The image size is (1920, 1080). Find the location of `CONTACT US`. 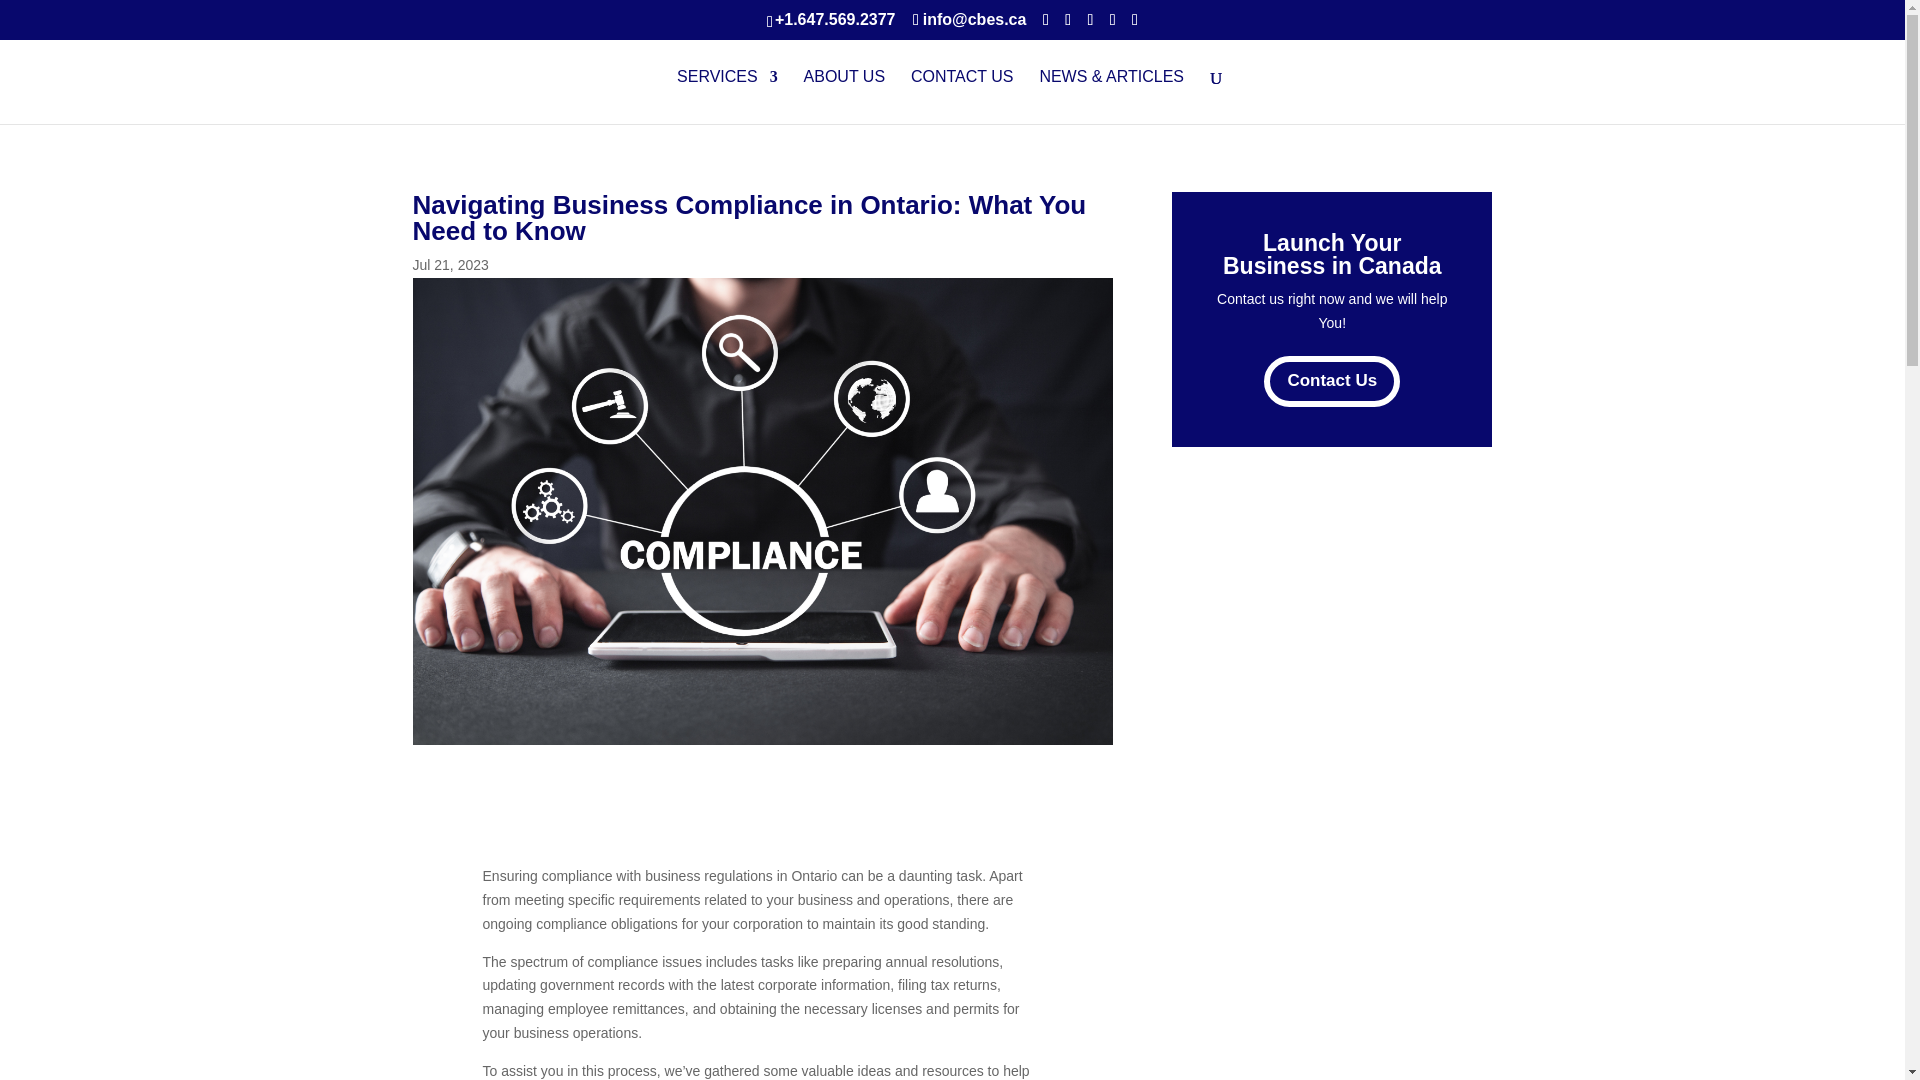

CONTACT US is located at coordinates (962, 97).